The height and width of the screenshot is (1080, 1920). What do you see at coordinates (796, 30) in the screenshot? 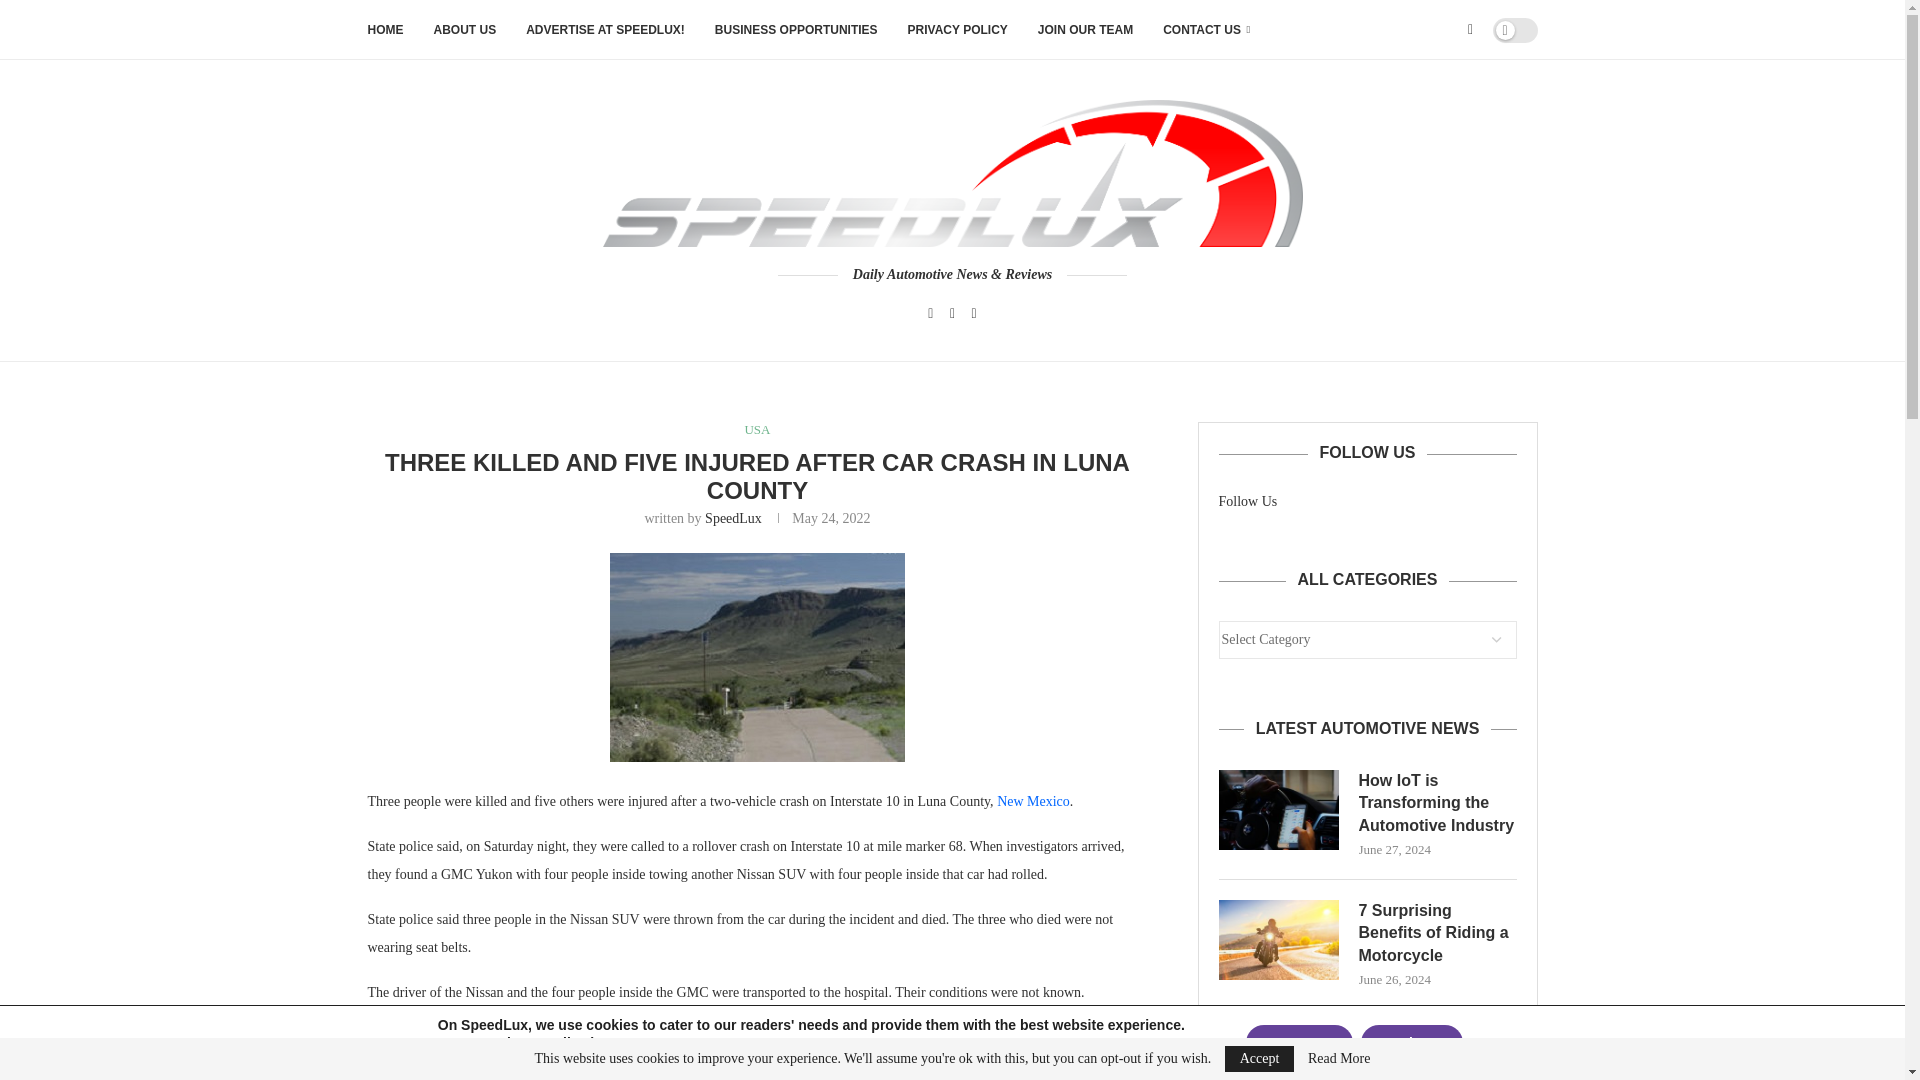
I see `BUSINESS OPPORTUNITIES` at bounding box center [796, 30].